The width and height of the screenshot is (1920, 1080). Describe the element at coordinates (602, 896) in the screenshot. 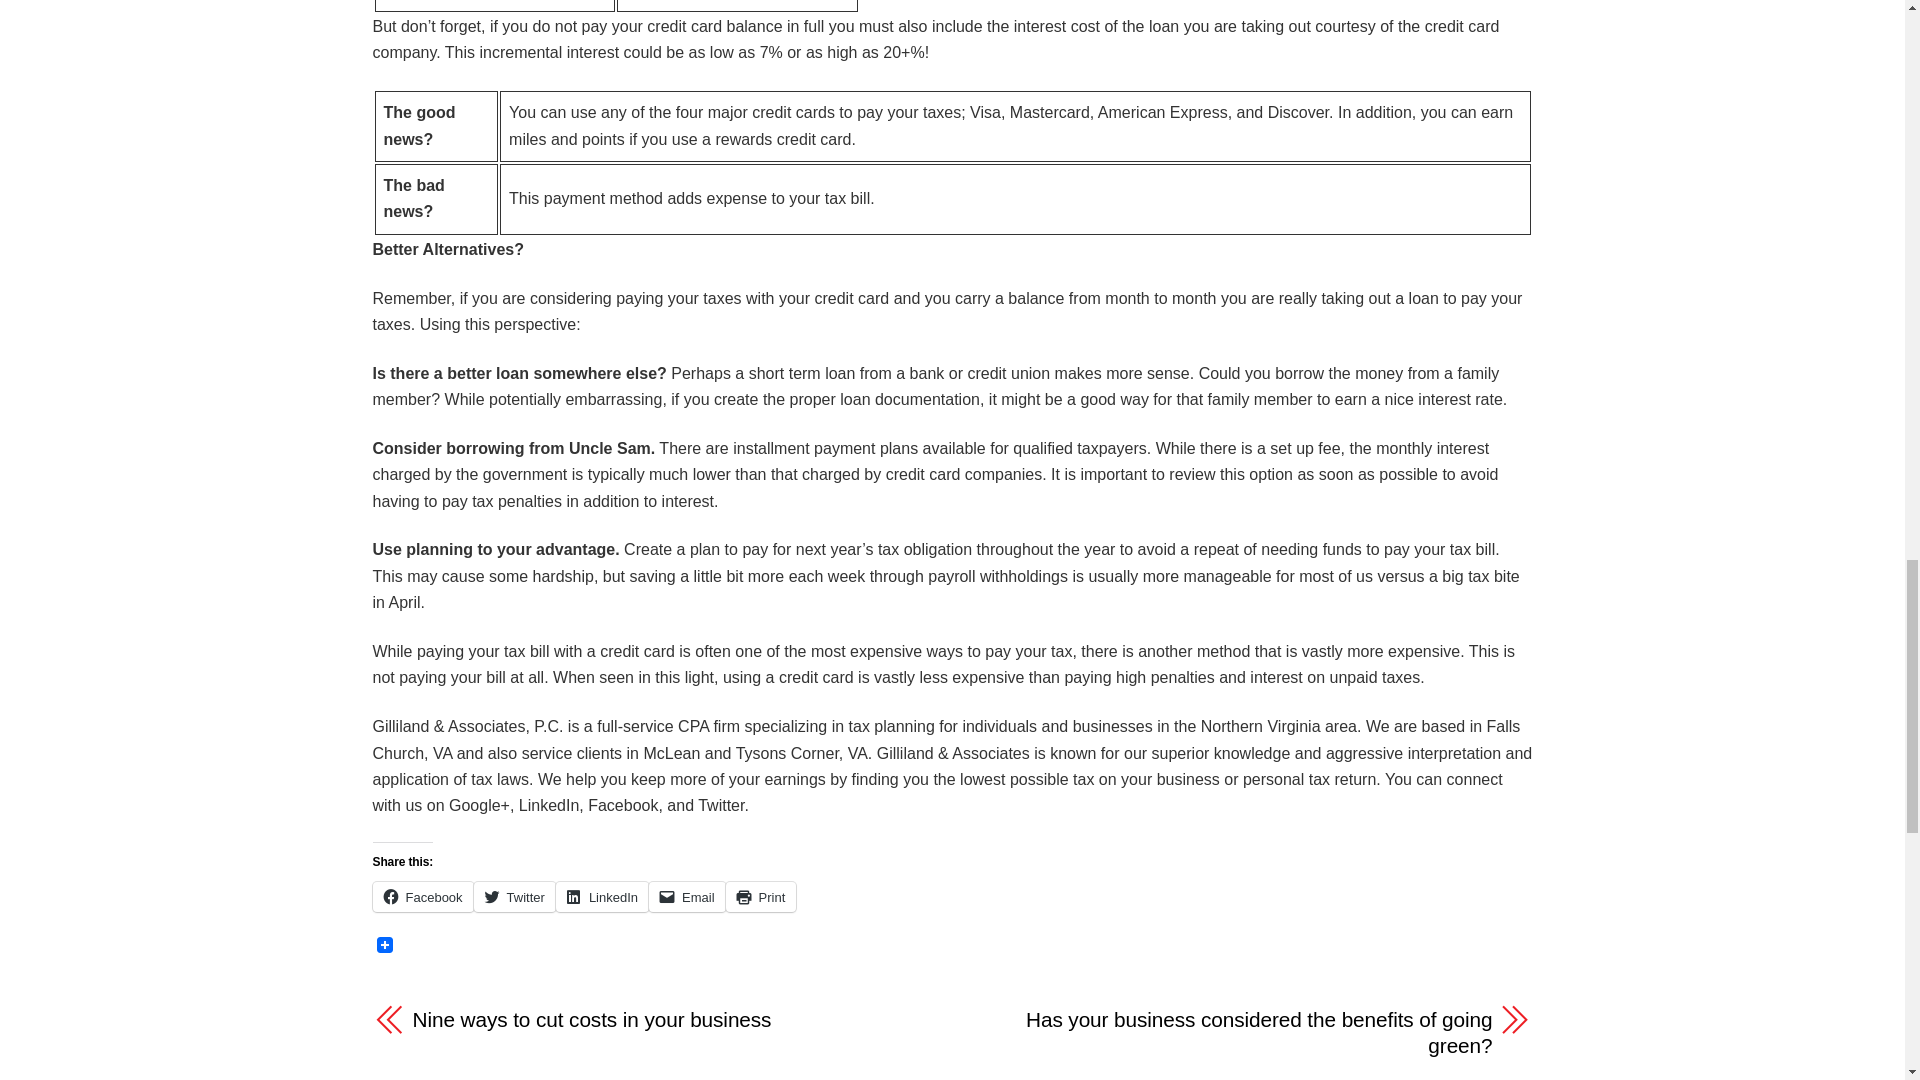

I see `LinkedIn` at that location.